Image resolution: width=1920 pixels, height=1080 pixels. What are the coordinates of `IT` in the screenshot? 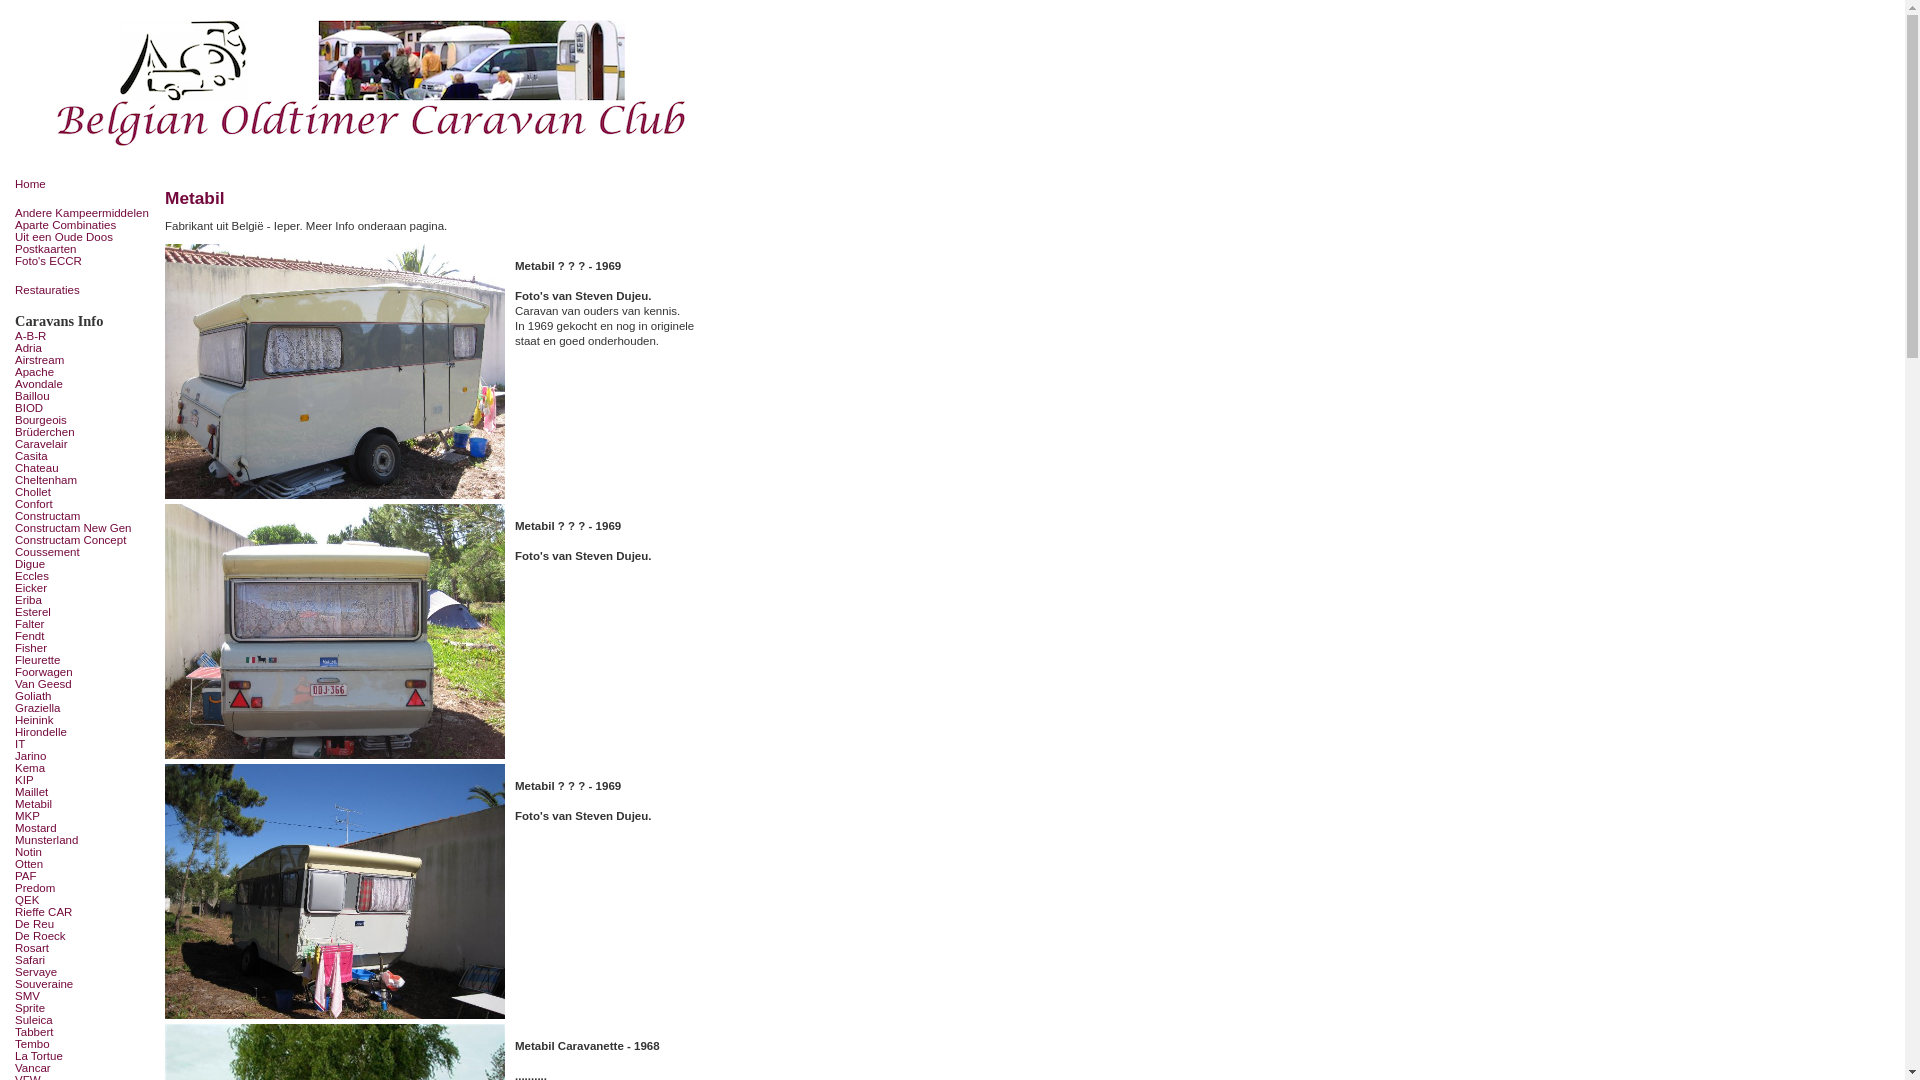 It's located at (85, 744).